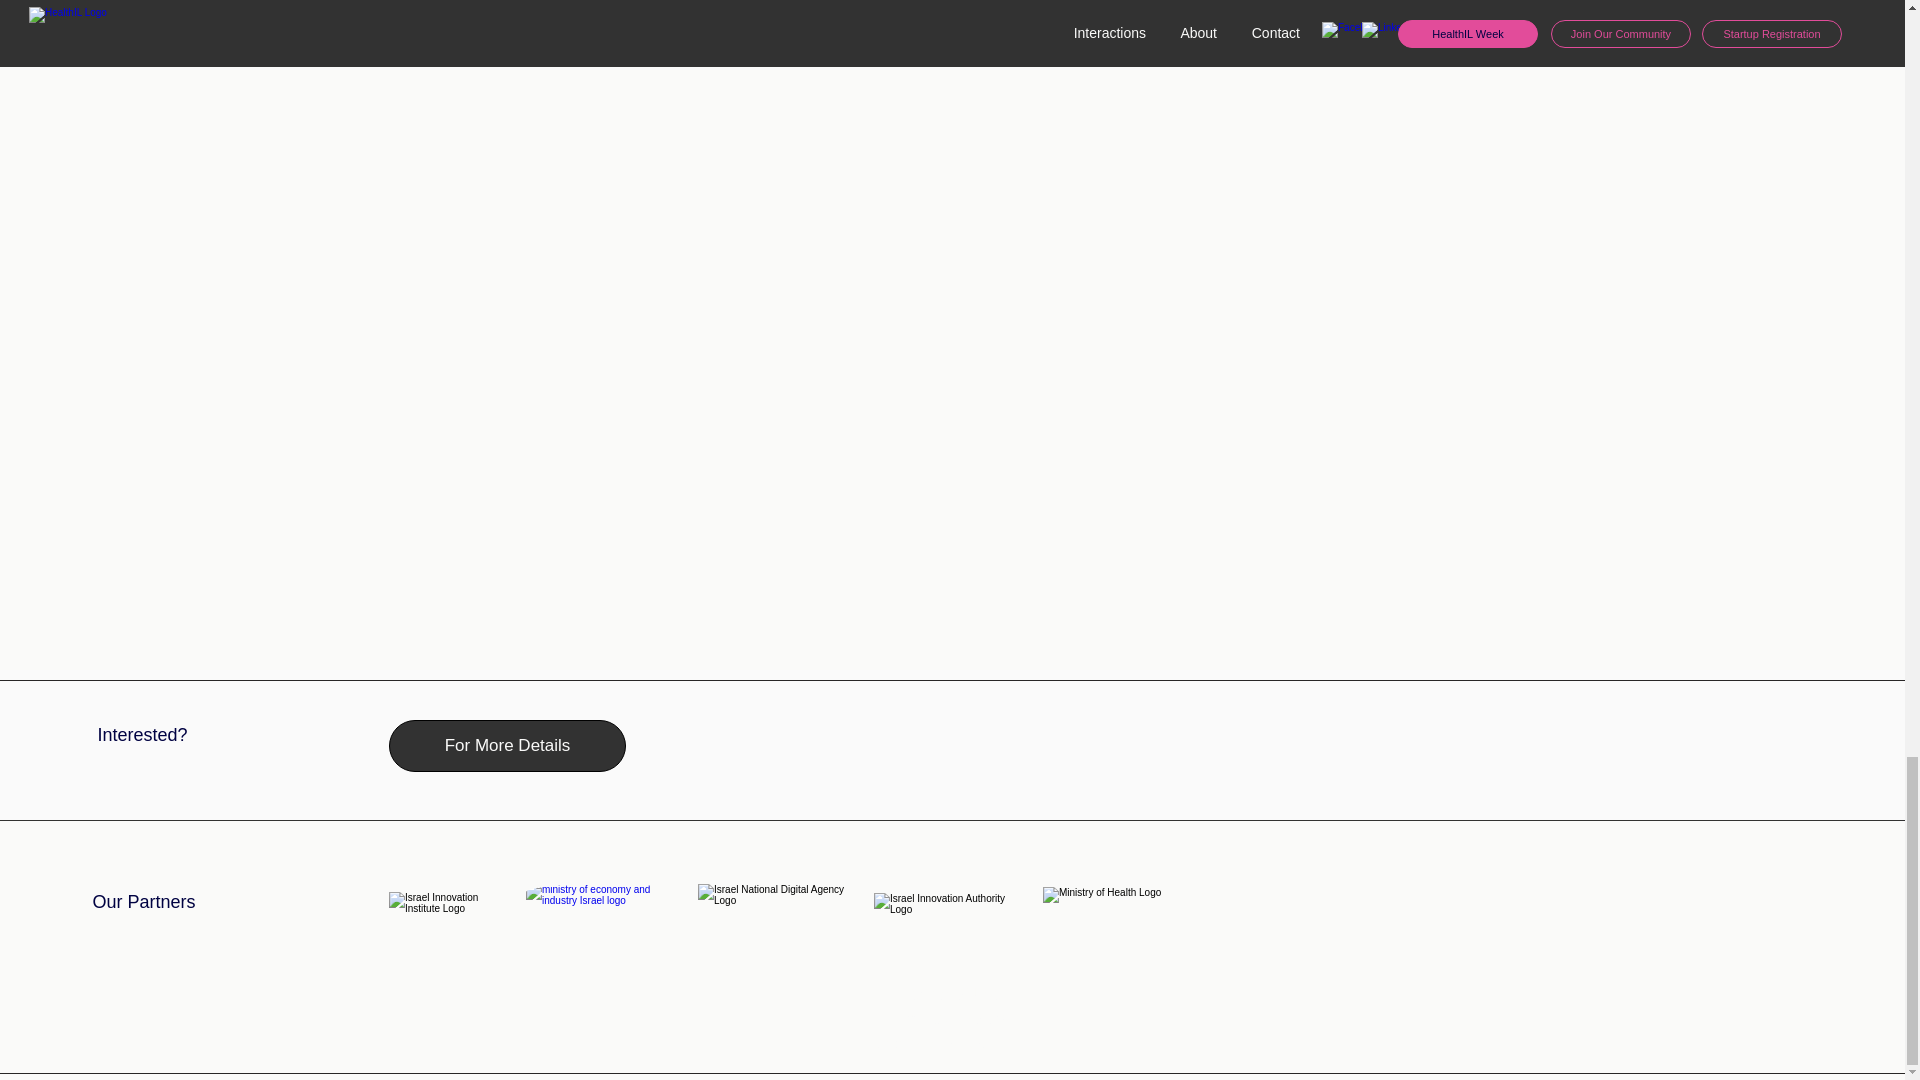  What do you see at coordinates (952, 1042) in the screenshot?
I see `Accessibility Statement` at bounding box center [952, 1042].